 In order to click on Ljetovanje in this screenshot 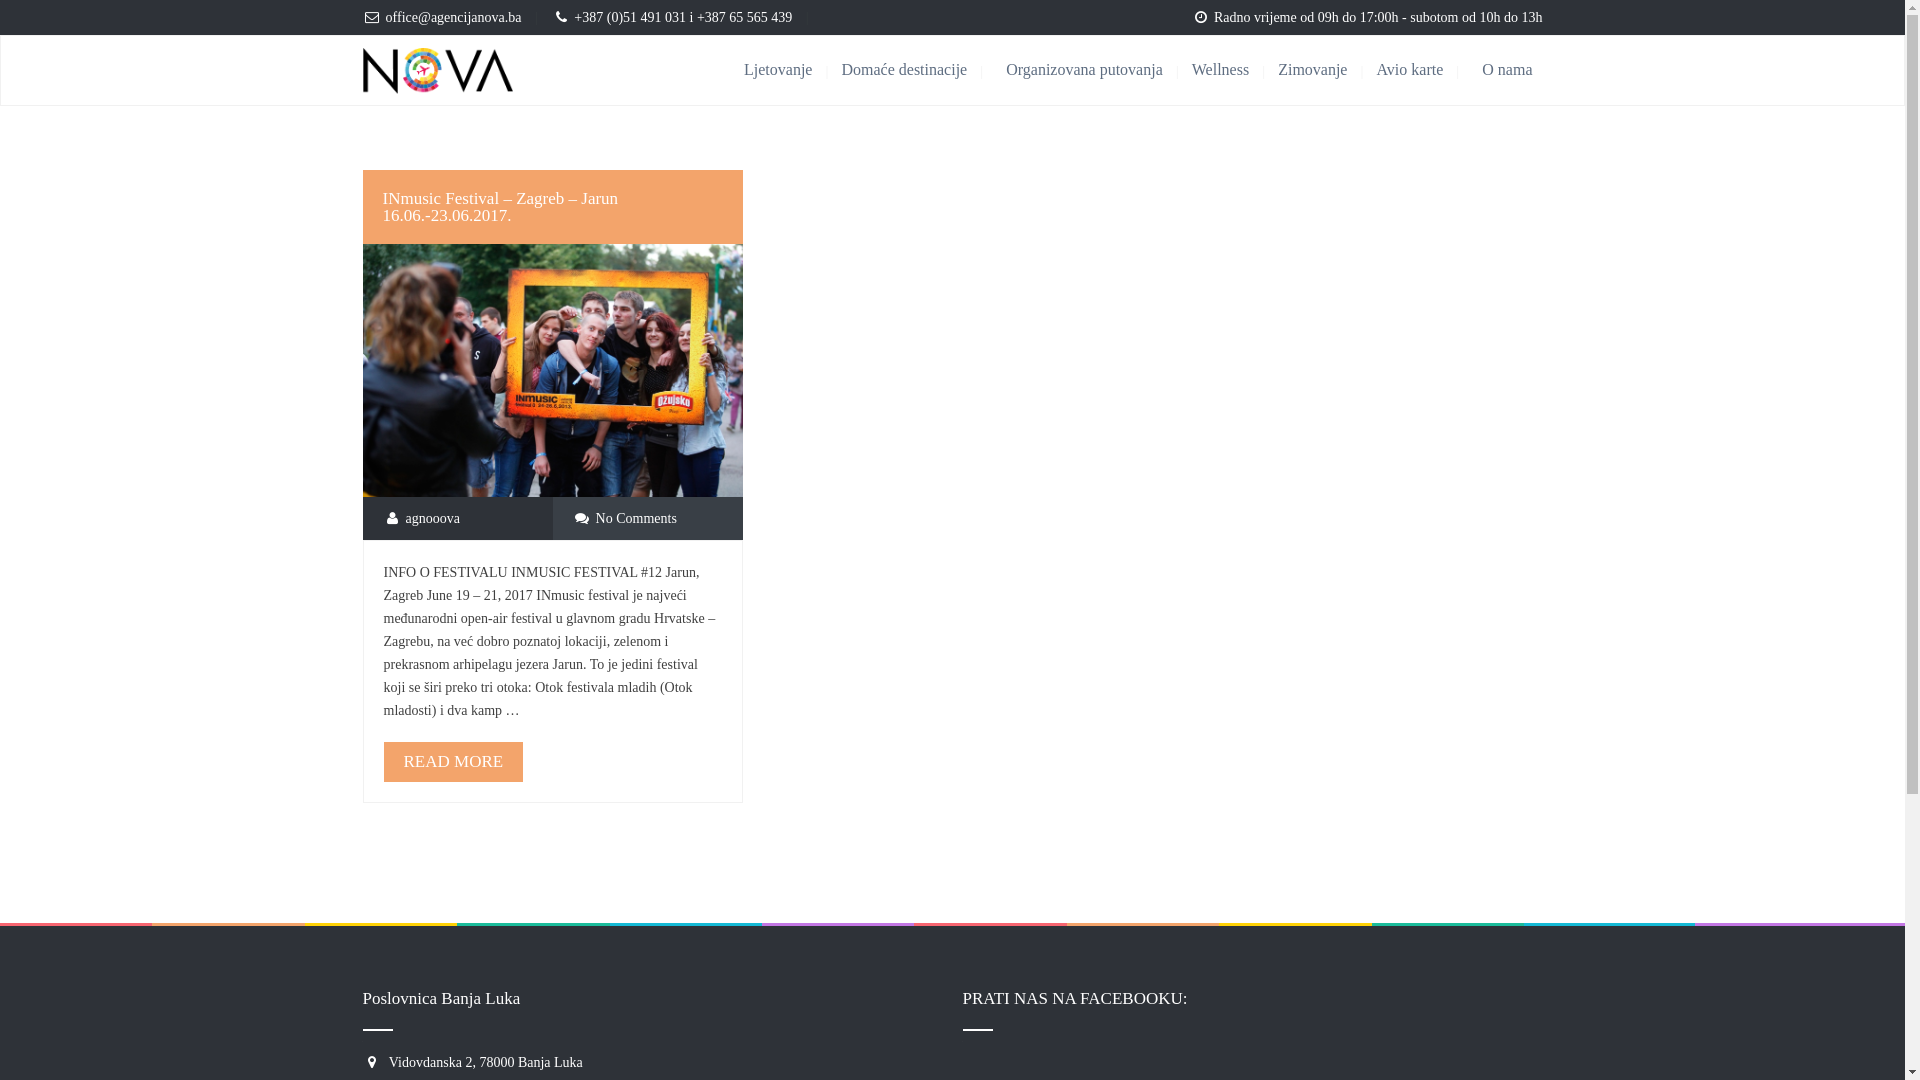, I will do `click(792, 70)`.